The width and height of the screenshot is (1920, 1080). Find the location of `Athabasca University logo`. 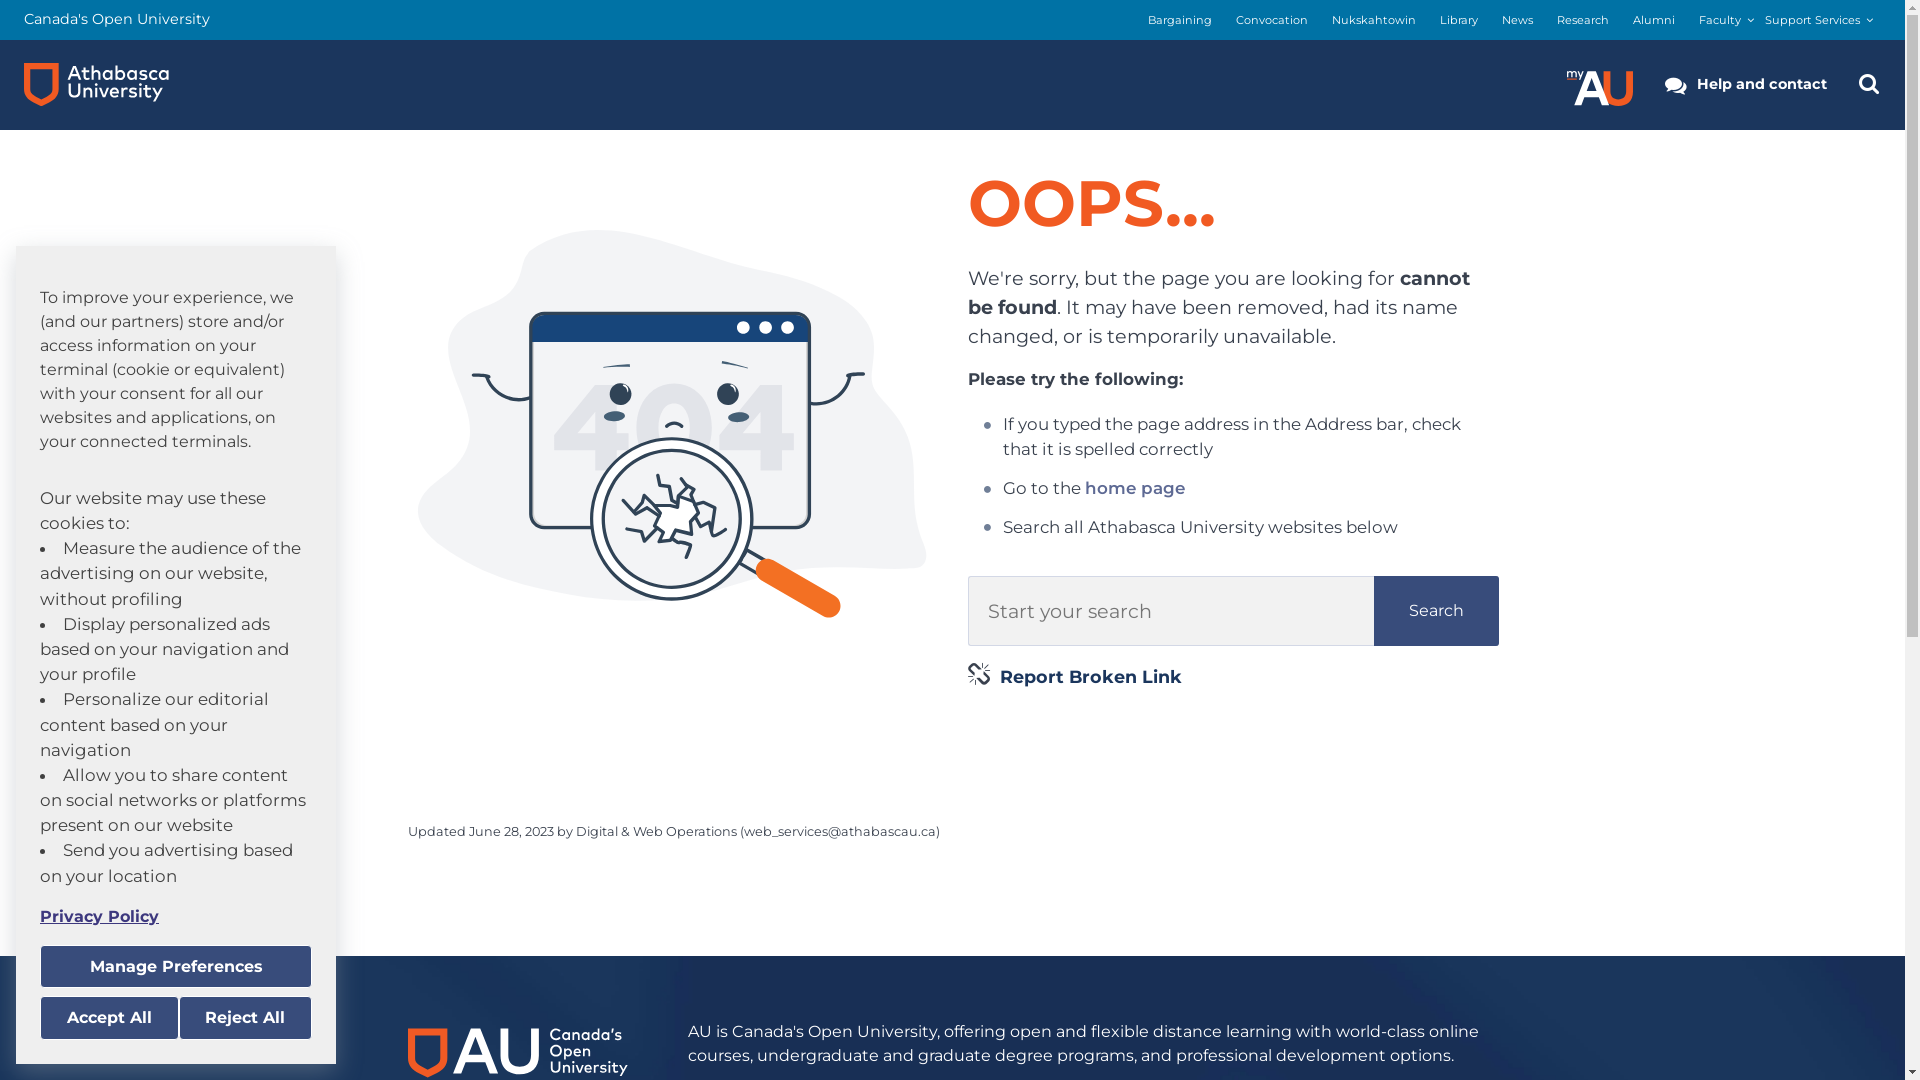

Athabasca University logo is located at coordinates (96, 85).